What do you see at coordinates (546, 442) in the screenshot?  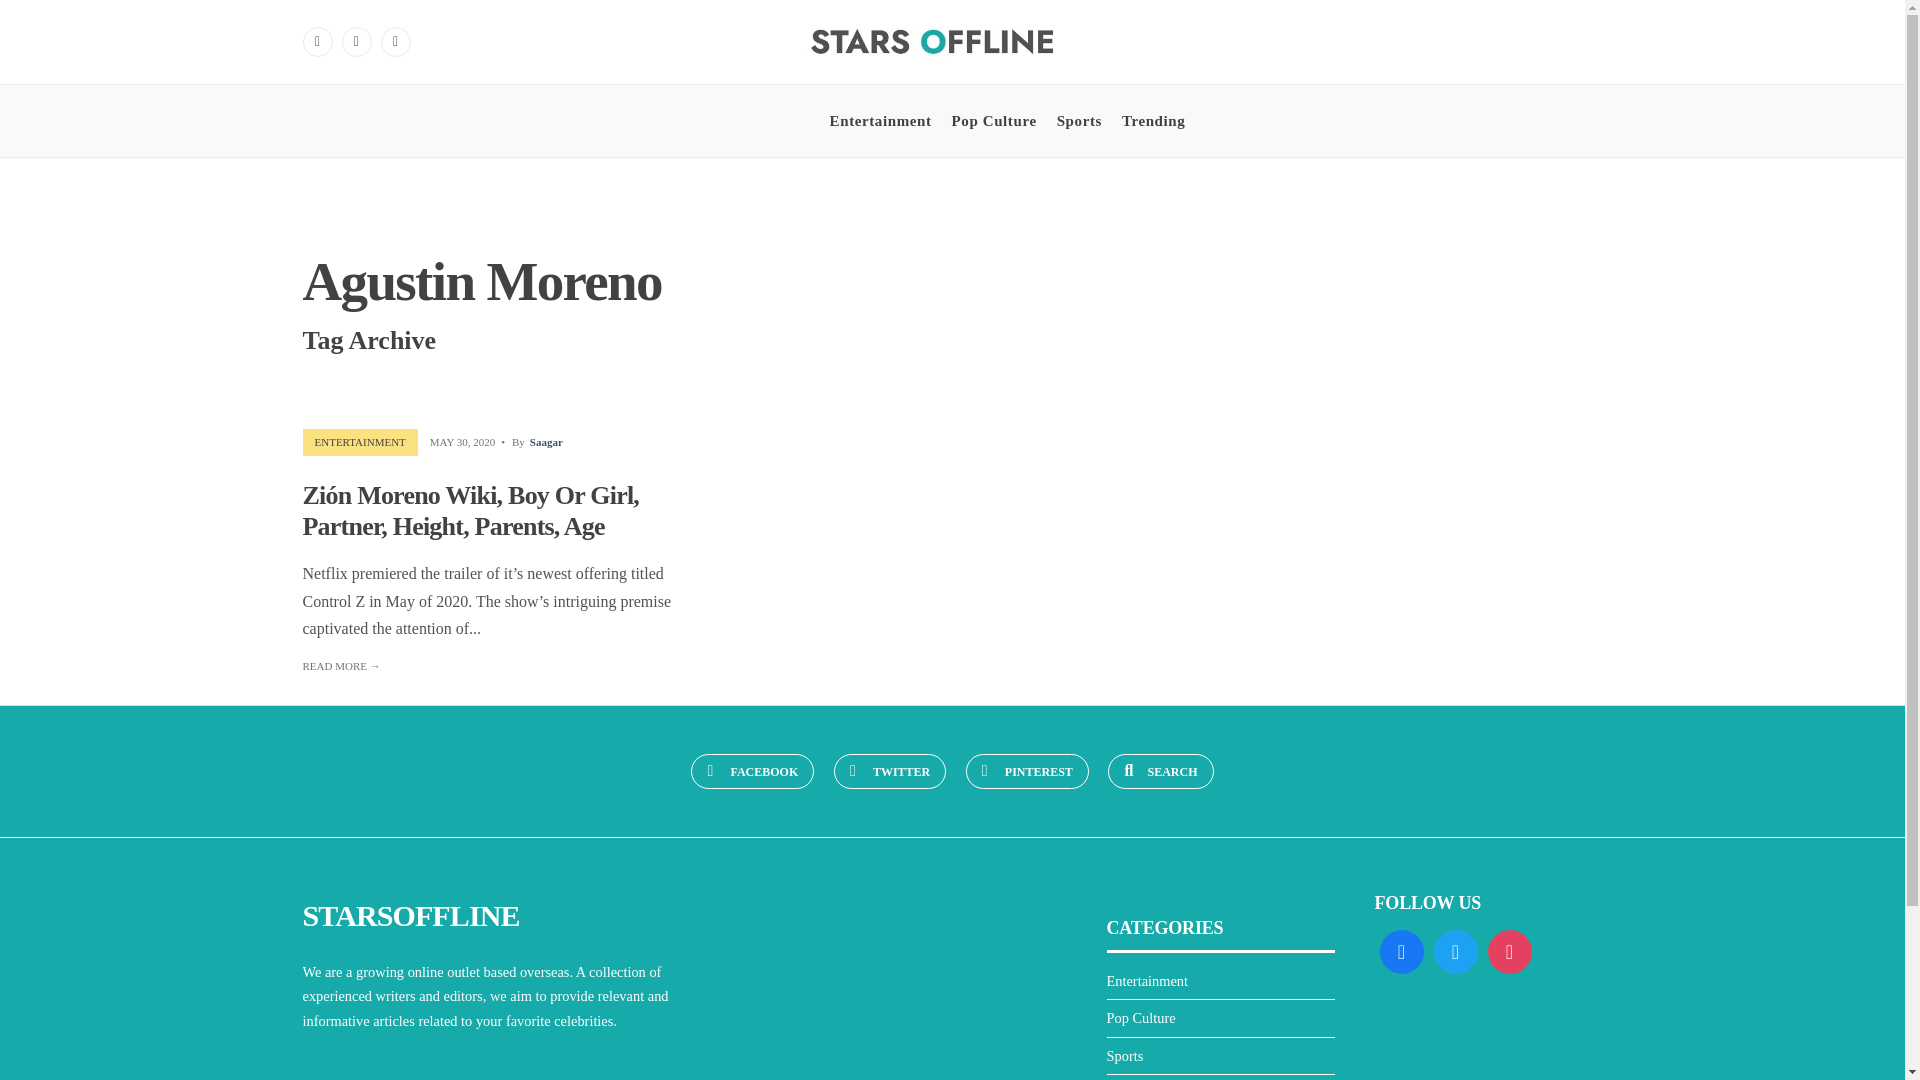 I see `Saagar` at bounding box center [546, 442].